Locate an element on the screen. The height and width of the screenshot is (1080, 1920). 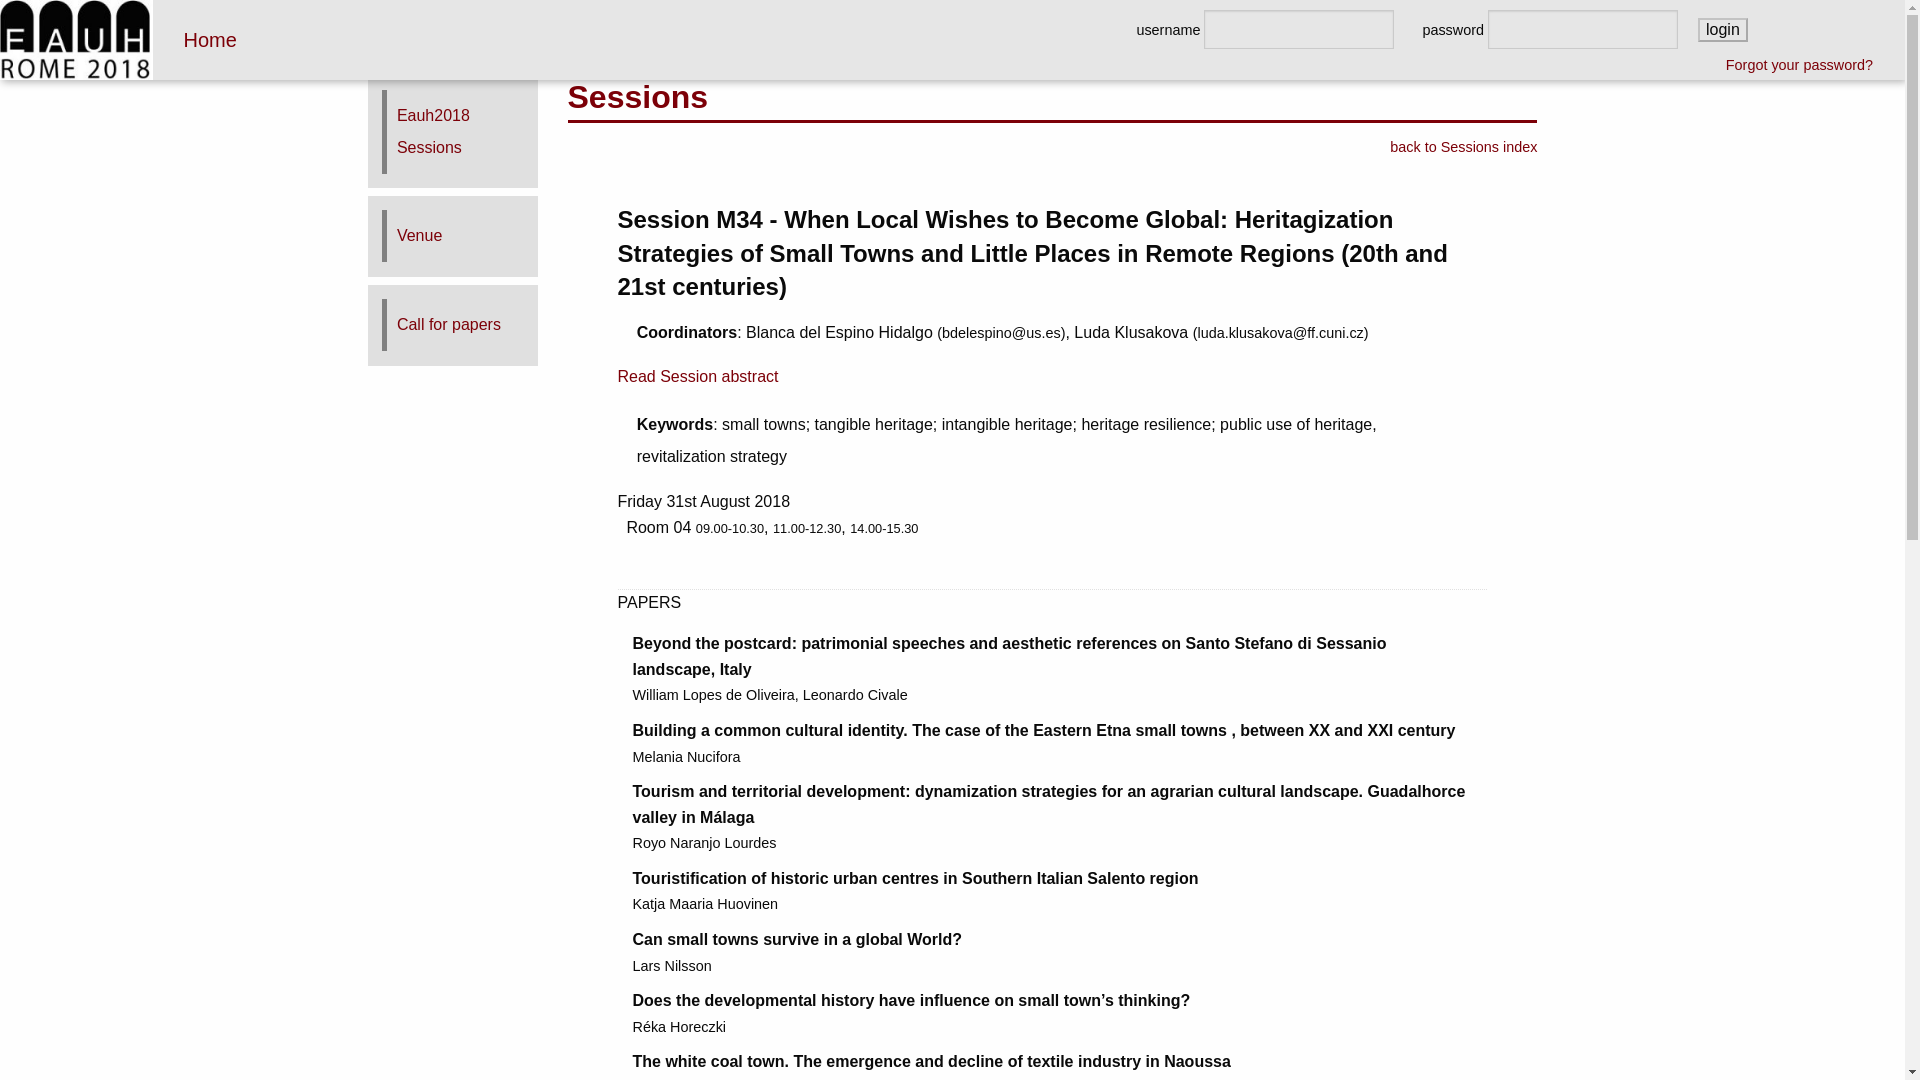
Forgot your password? is located at coordinates (1800, 65).